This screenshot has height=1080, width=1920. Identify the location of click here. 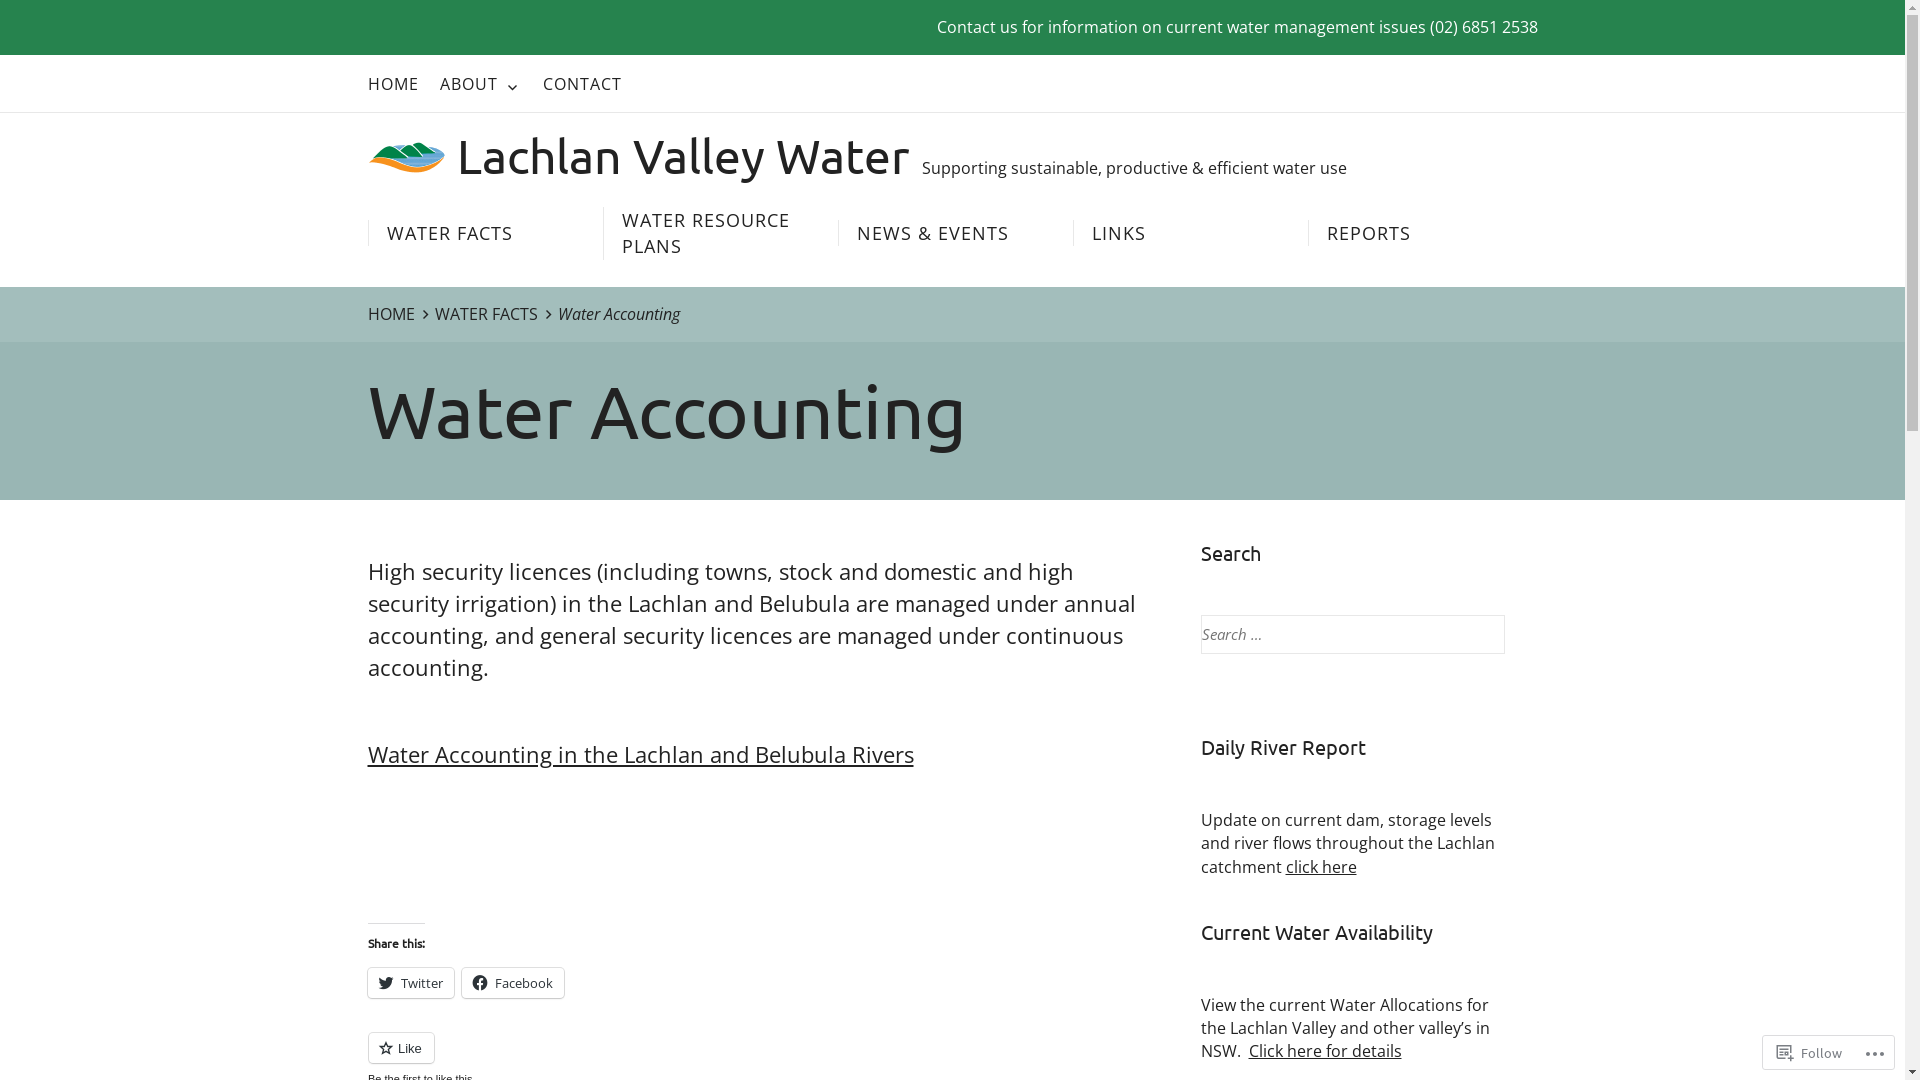
(1322, 867).